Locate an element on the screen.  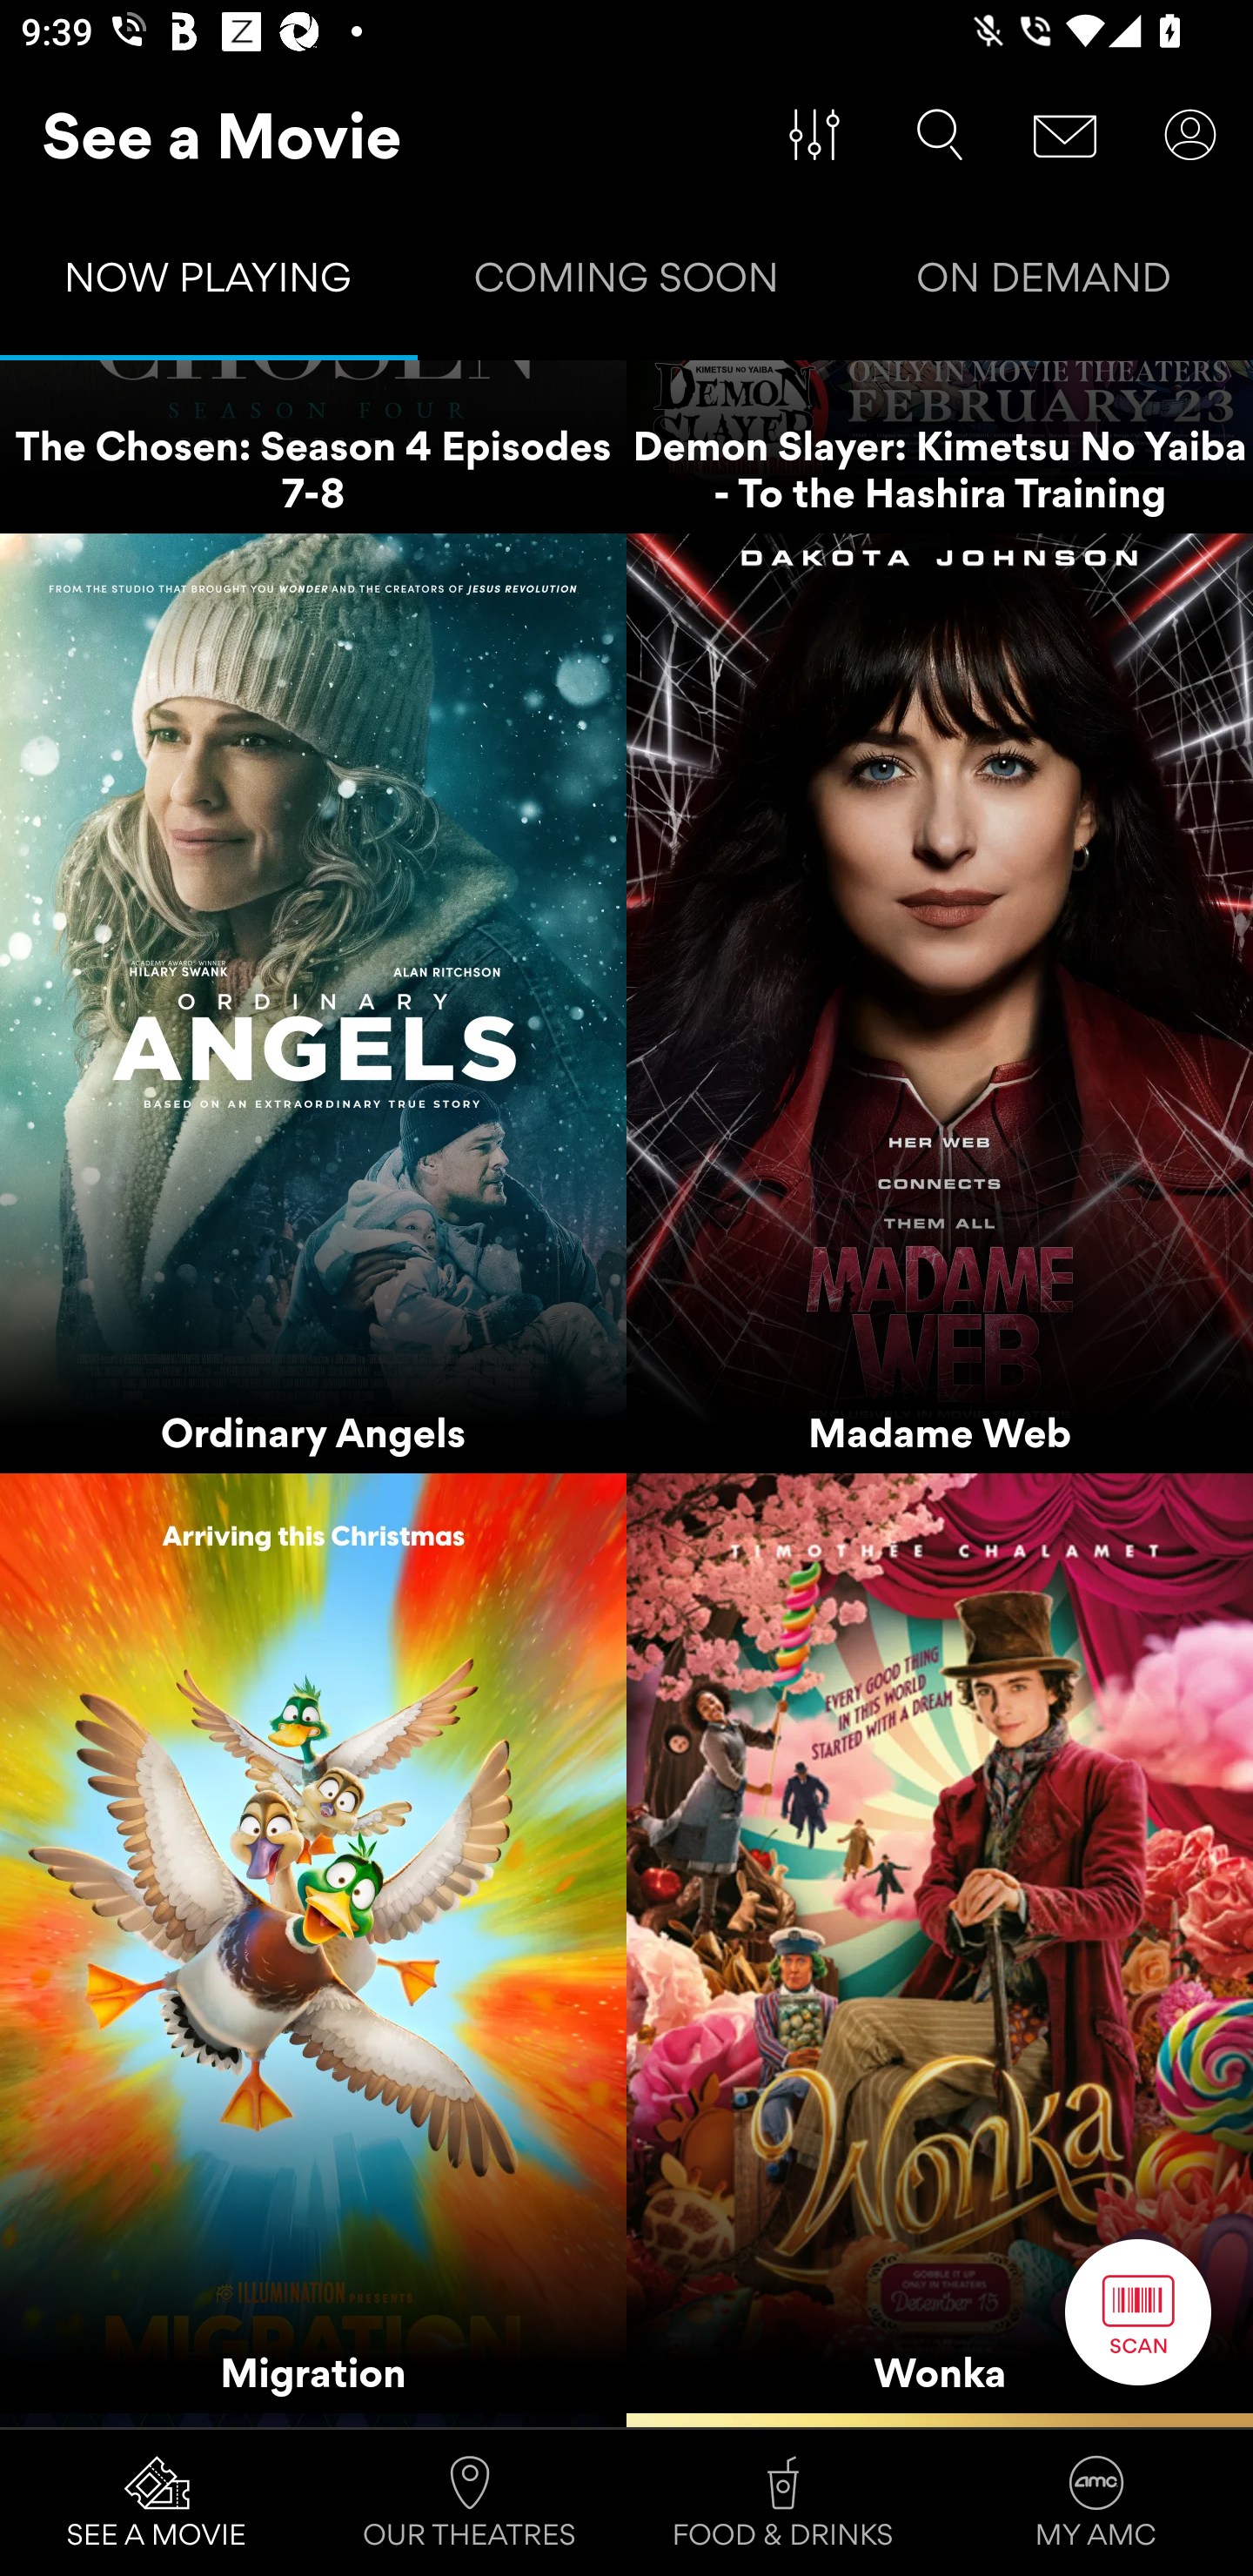
COMING SOON
Tab 2 of 3 is located at coordinates (626, 284).